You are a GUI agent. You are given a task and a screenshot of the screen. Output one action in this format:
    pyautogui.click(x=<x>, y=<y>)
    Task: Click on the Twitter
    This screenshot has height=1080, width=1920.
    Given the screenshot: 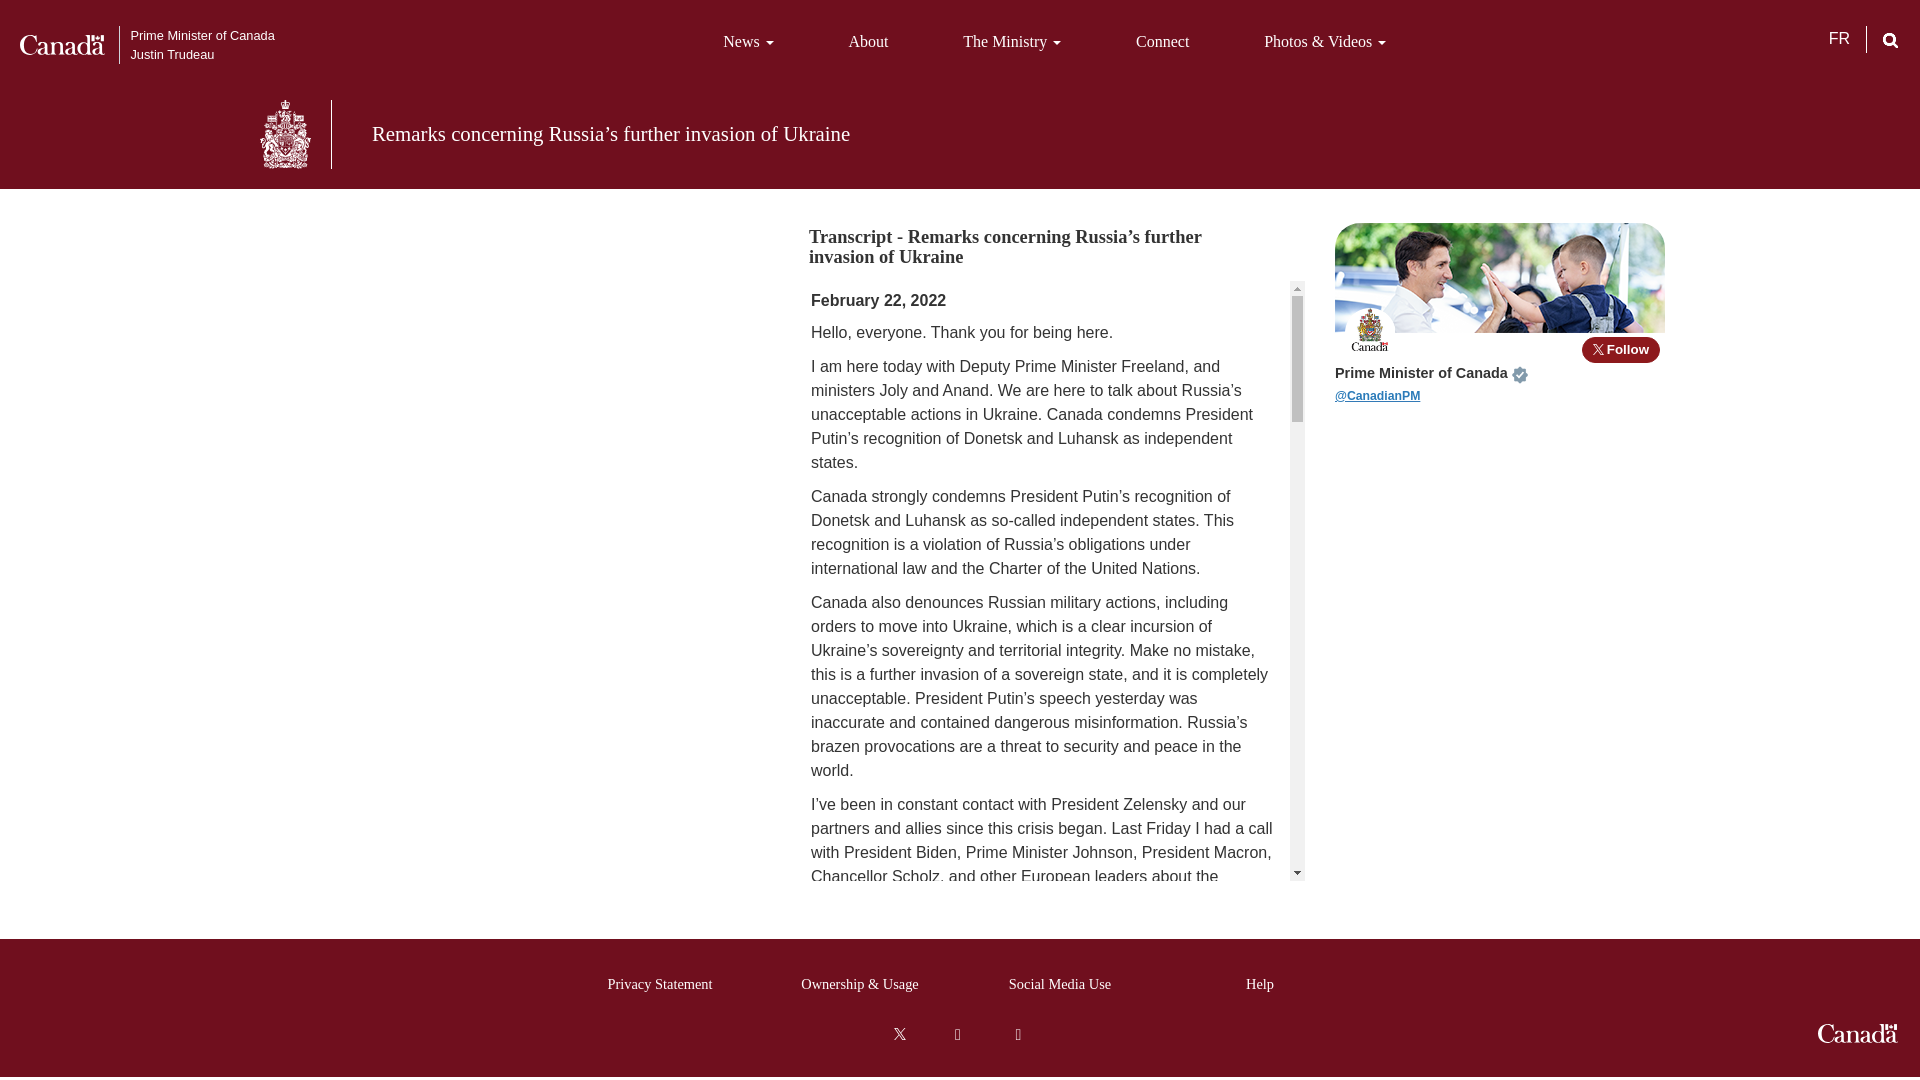 What is the action you would take?
    pyautogui.click(x=900, y=1034)
    